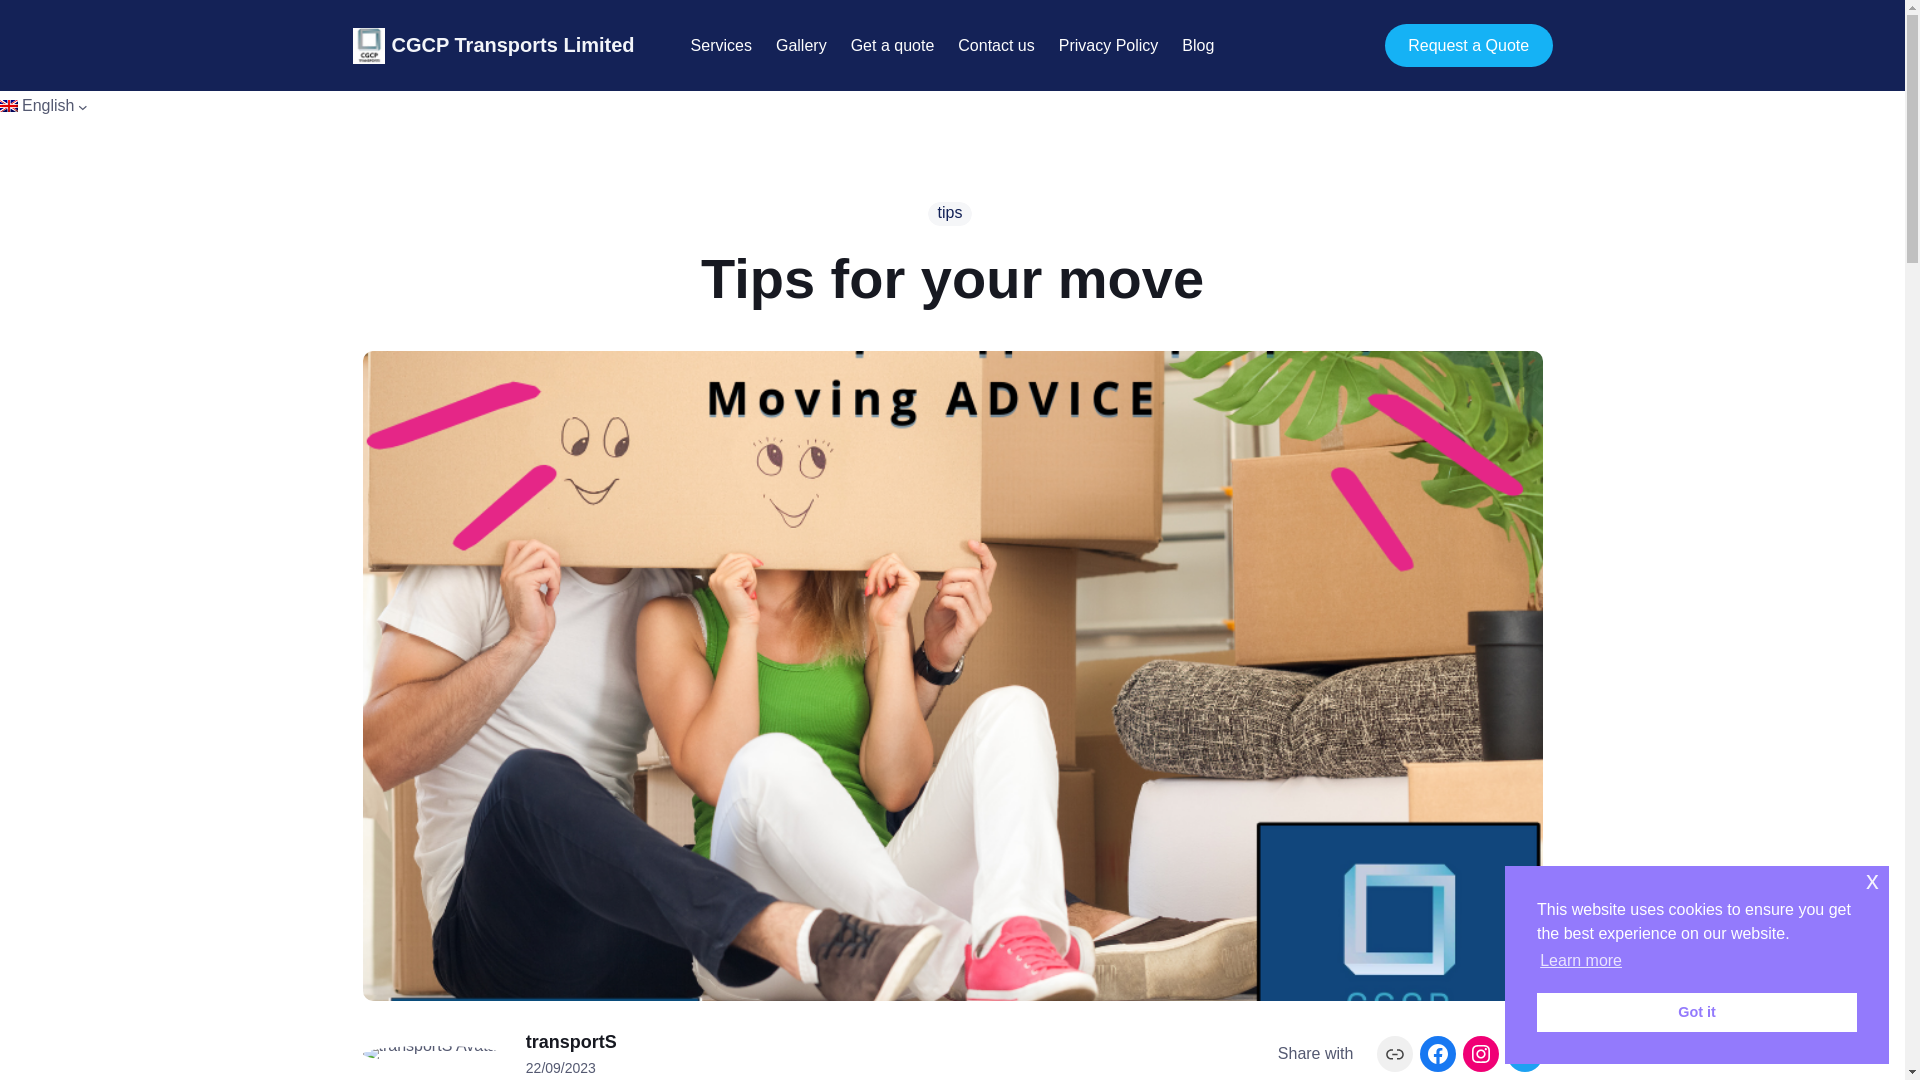 This screenshot has width=1920, height=1080. What do you see at coordinates (892, 46) in the screenshot?
I see `Get a quote` at bounding box center [892, 46].